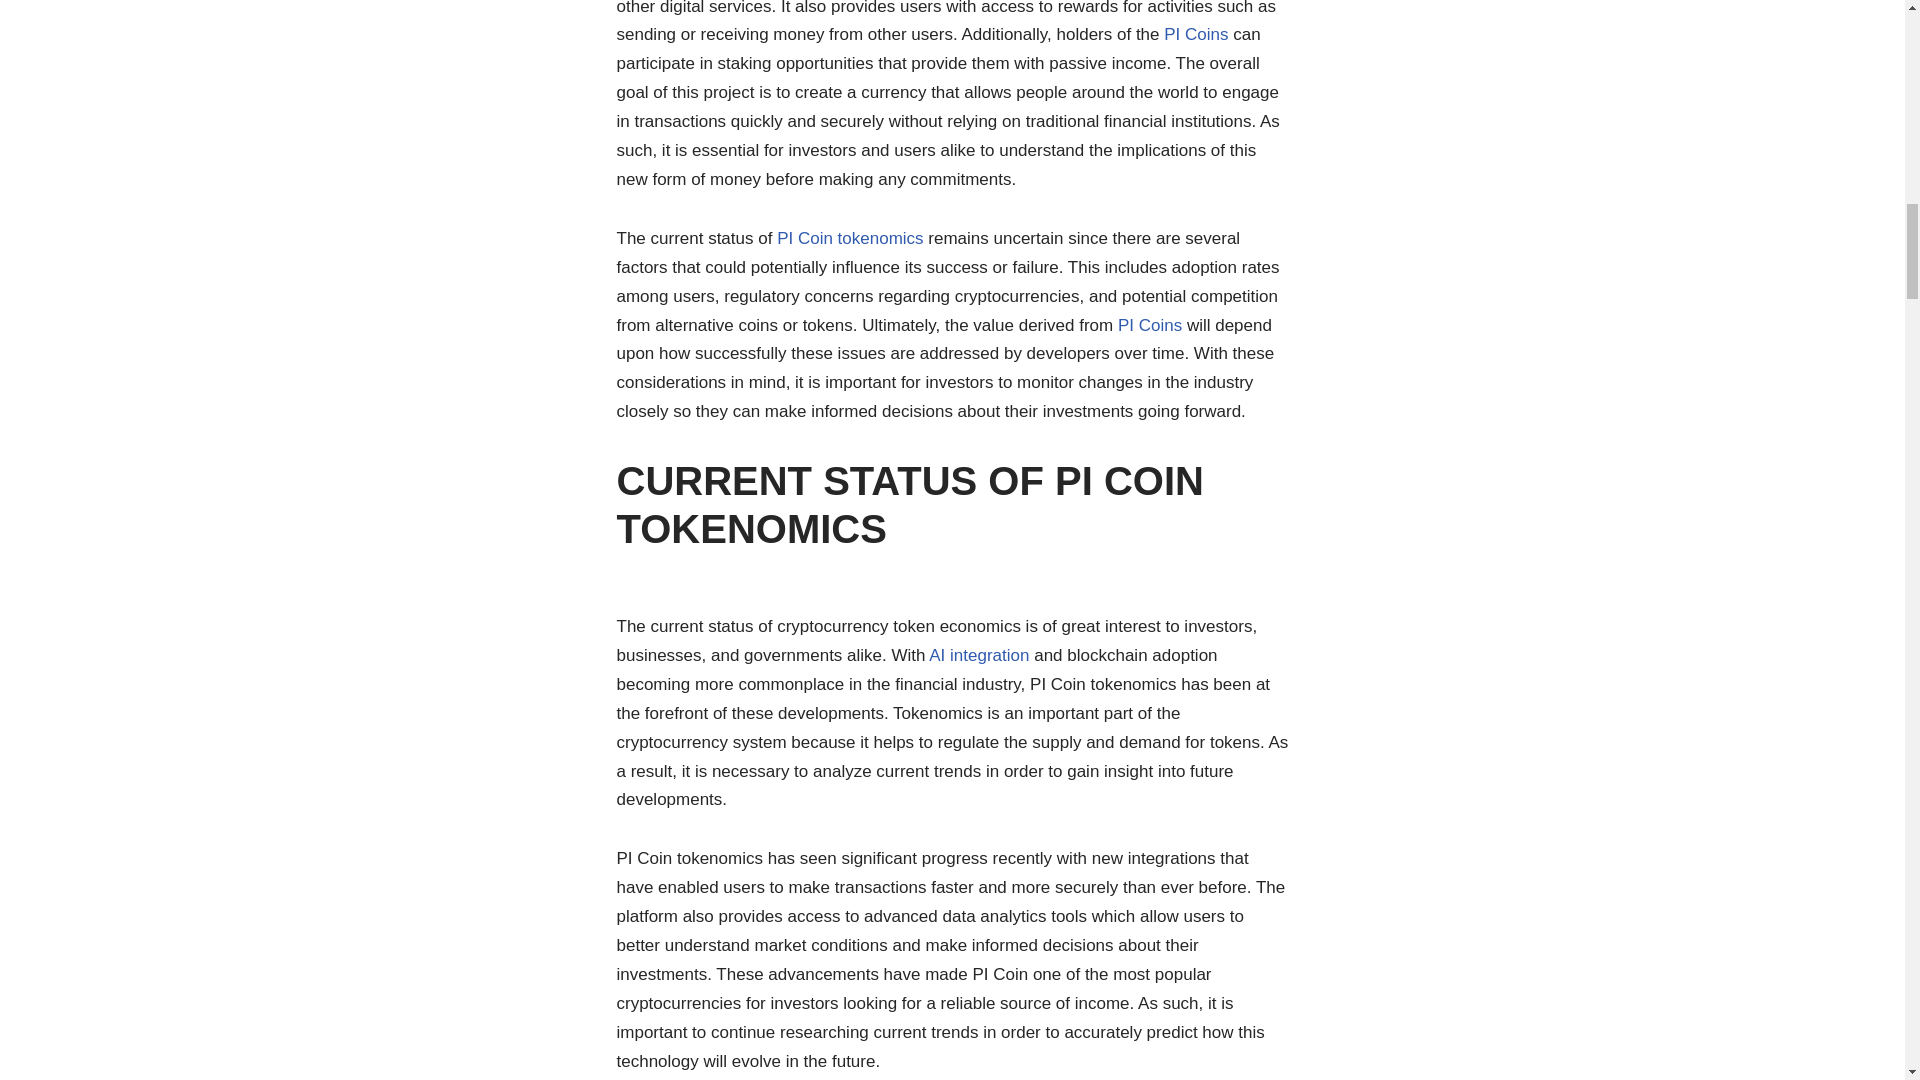  What do you see at coordinates (979, 655) in the screenshot?
I see `AI integration` at bounding box center [979, 655].